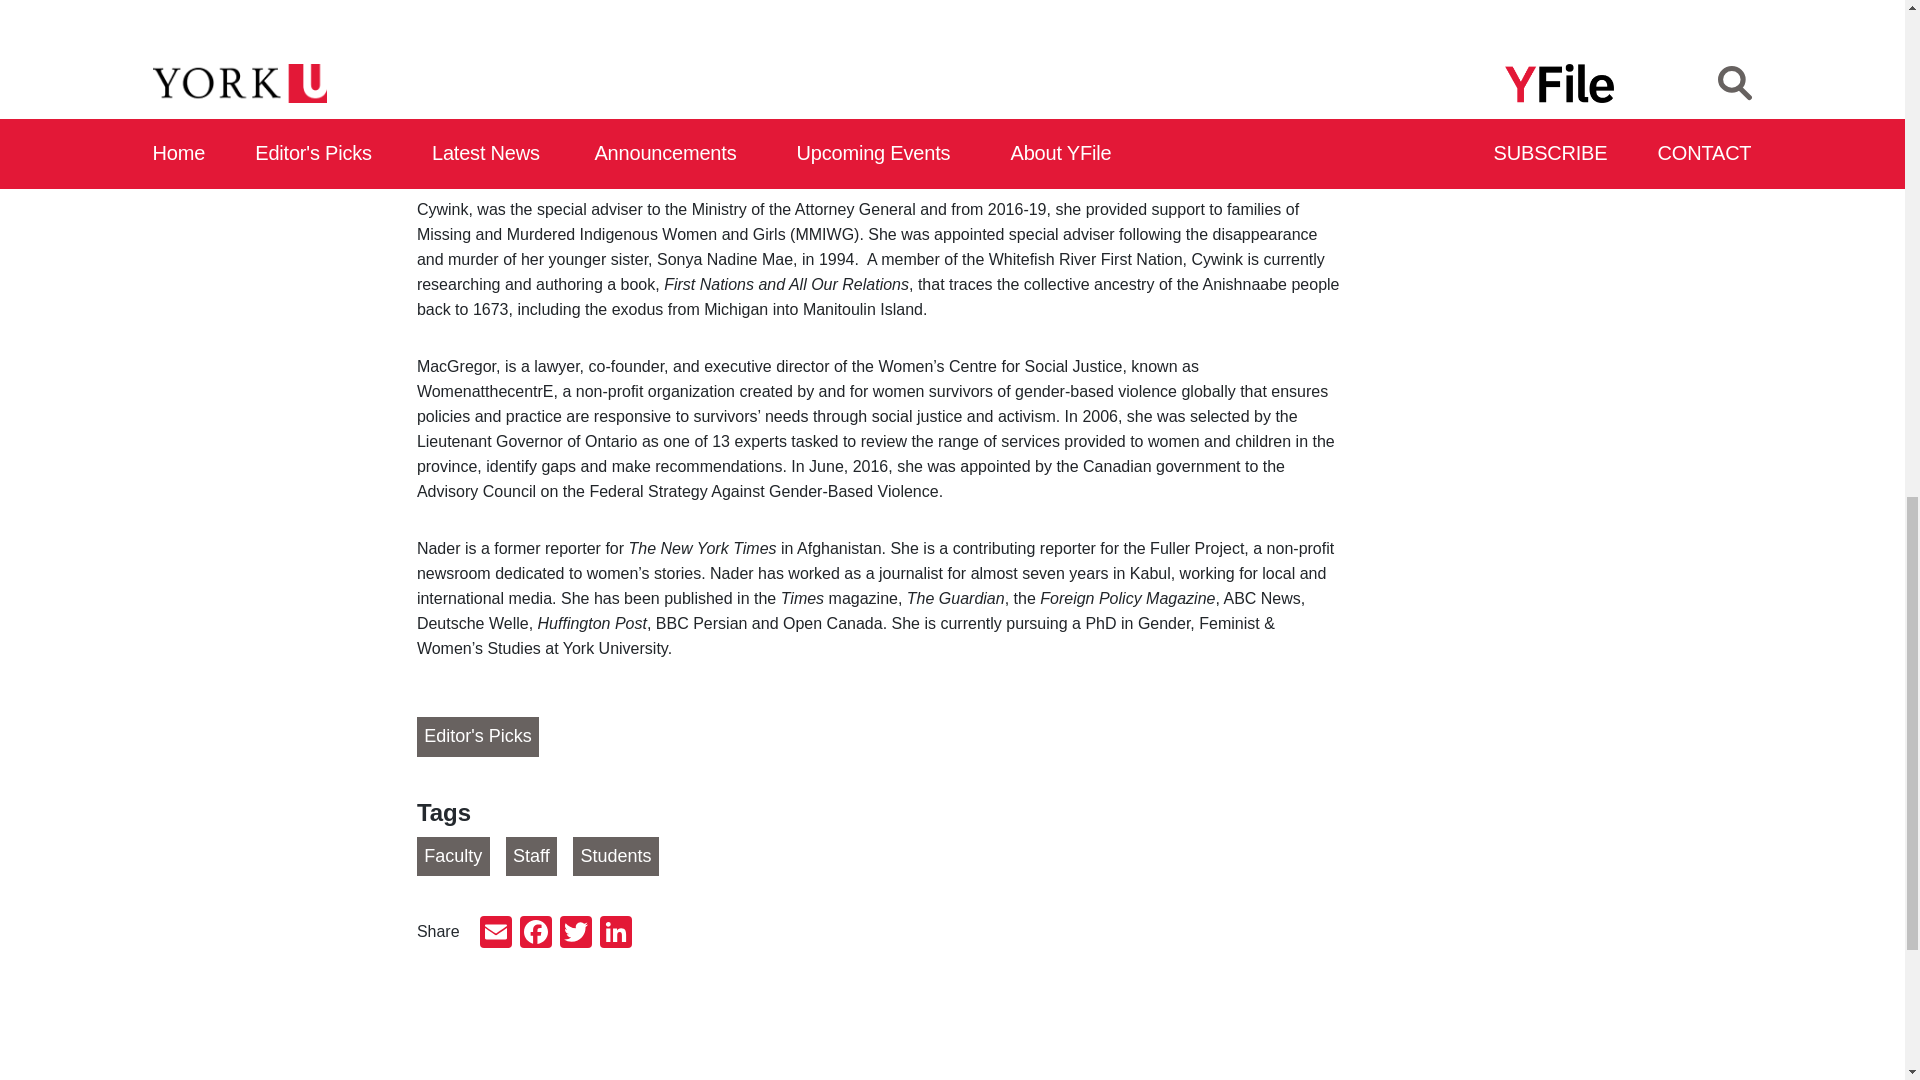  What do you see at coordinates (615, 856) in the screenshot?
I see `Students` at bounding box center [615, 856].